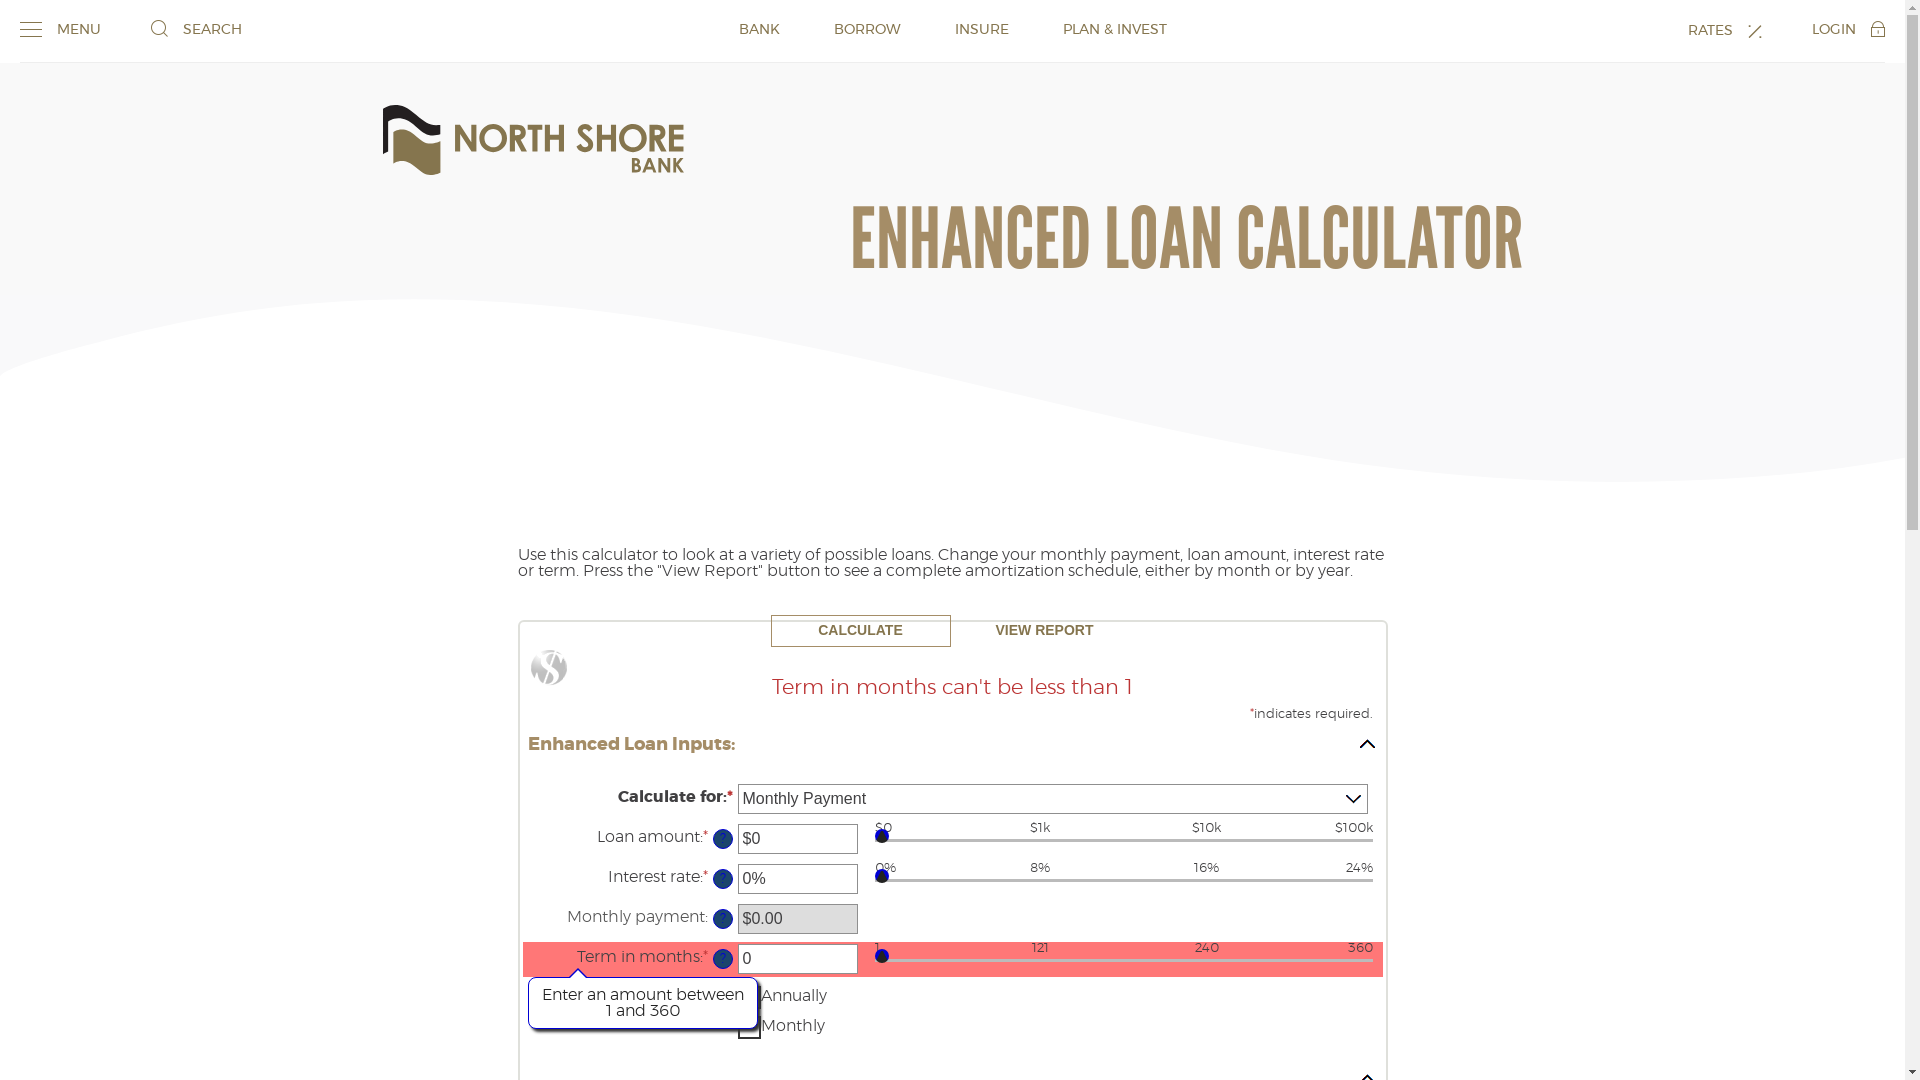  What do you see at coordinates (1123, 964) in the screenshot?
I see `Term in months slider` at bounding box center [1123, 964].